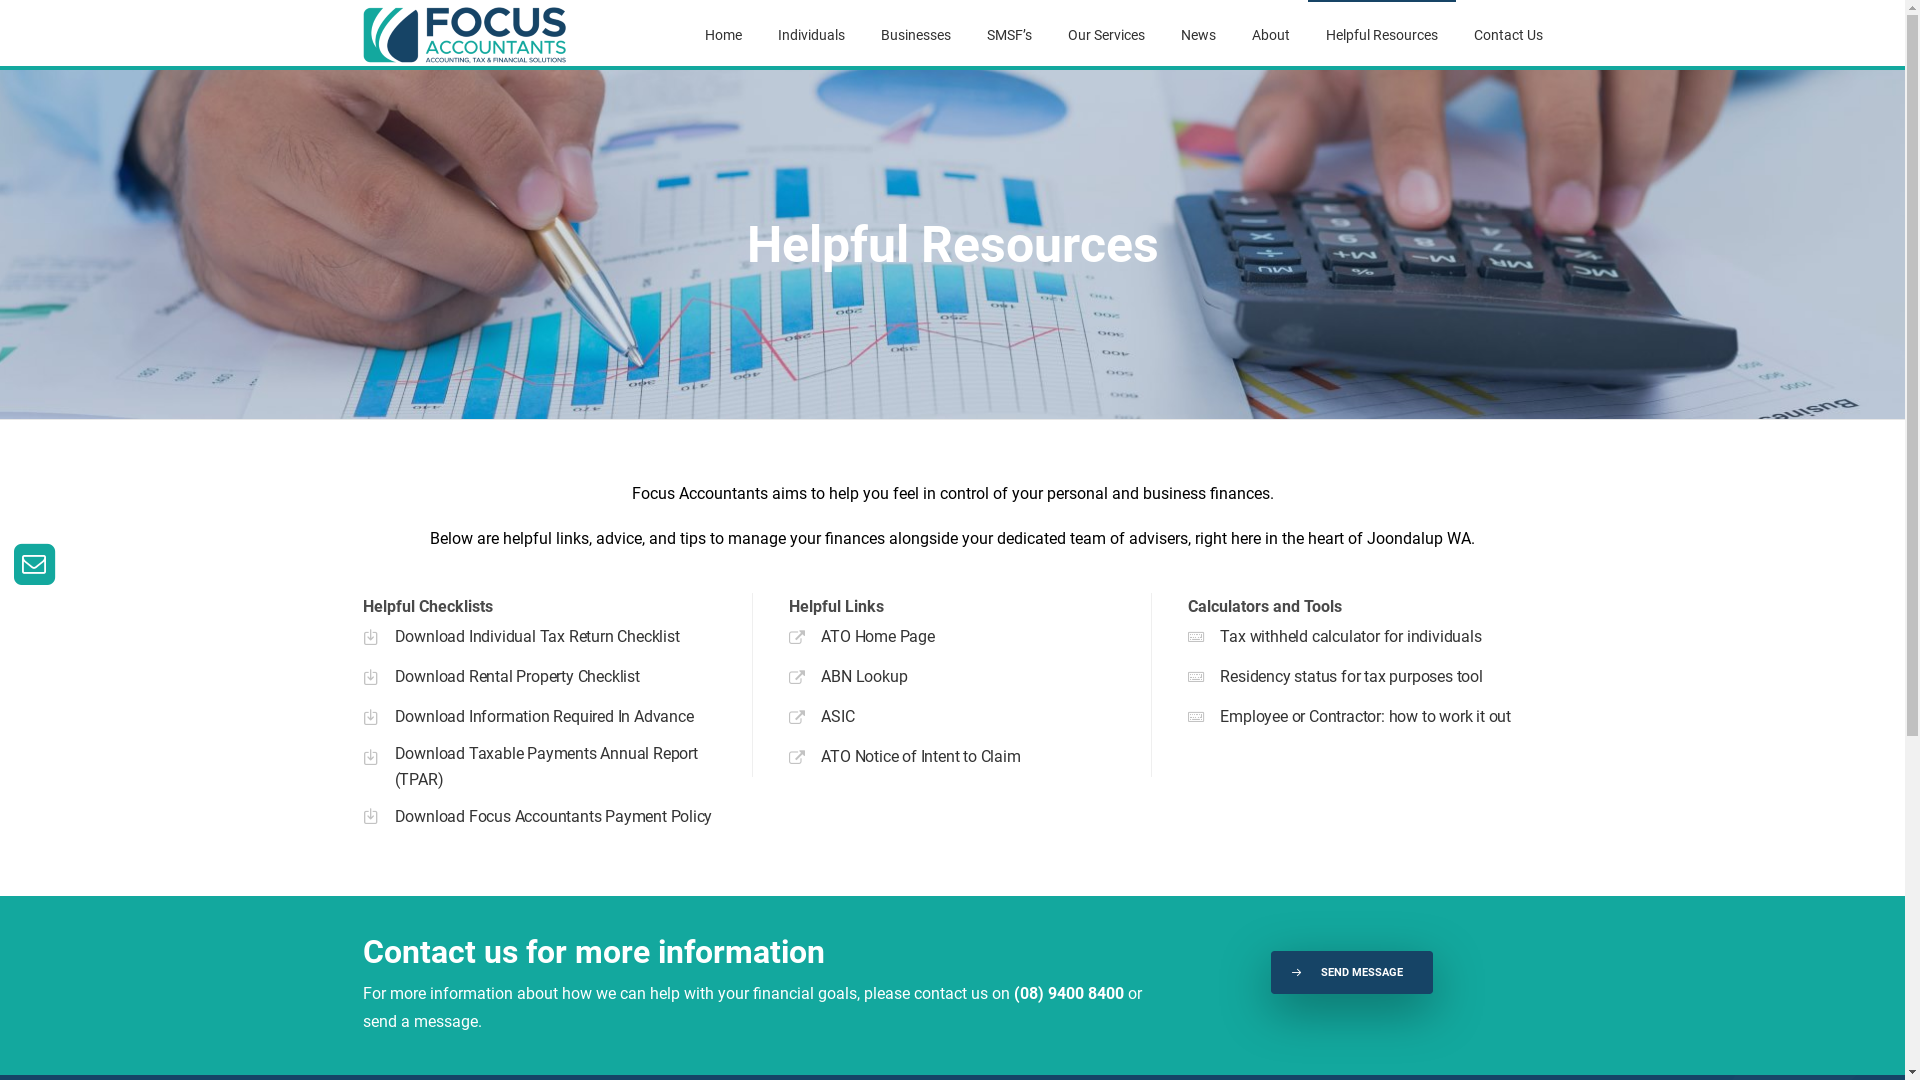 This screenshot has width=1920, height=1080. Describe the element at coordinates (1198, 35) in the screenshot. I see `News` at that location.